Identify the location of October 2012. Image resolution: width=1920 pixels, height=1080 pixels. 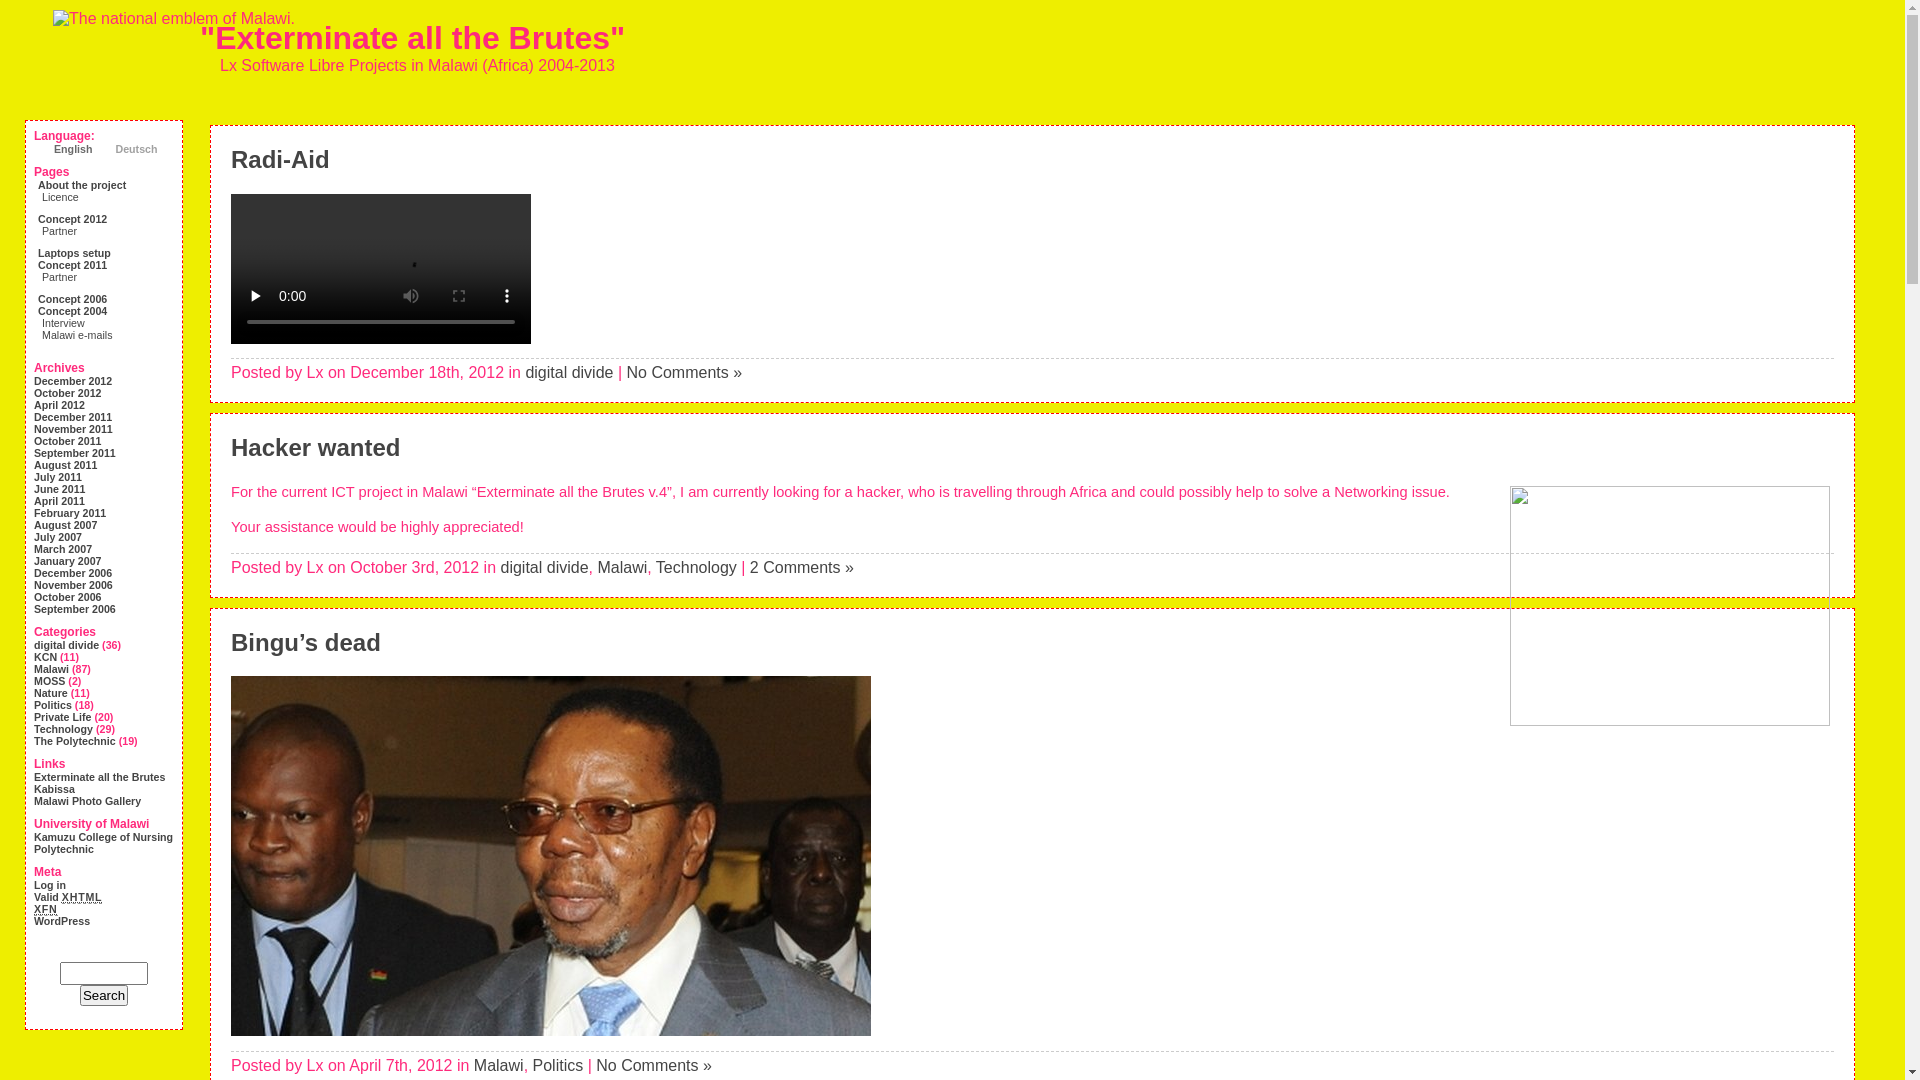
(68, 393).